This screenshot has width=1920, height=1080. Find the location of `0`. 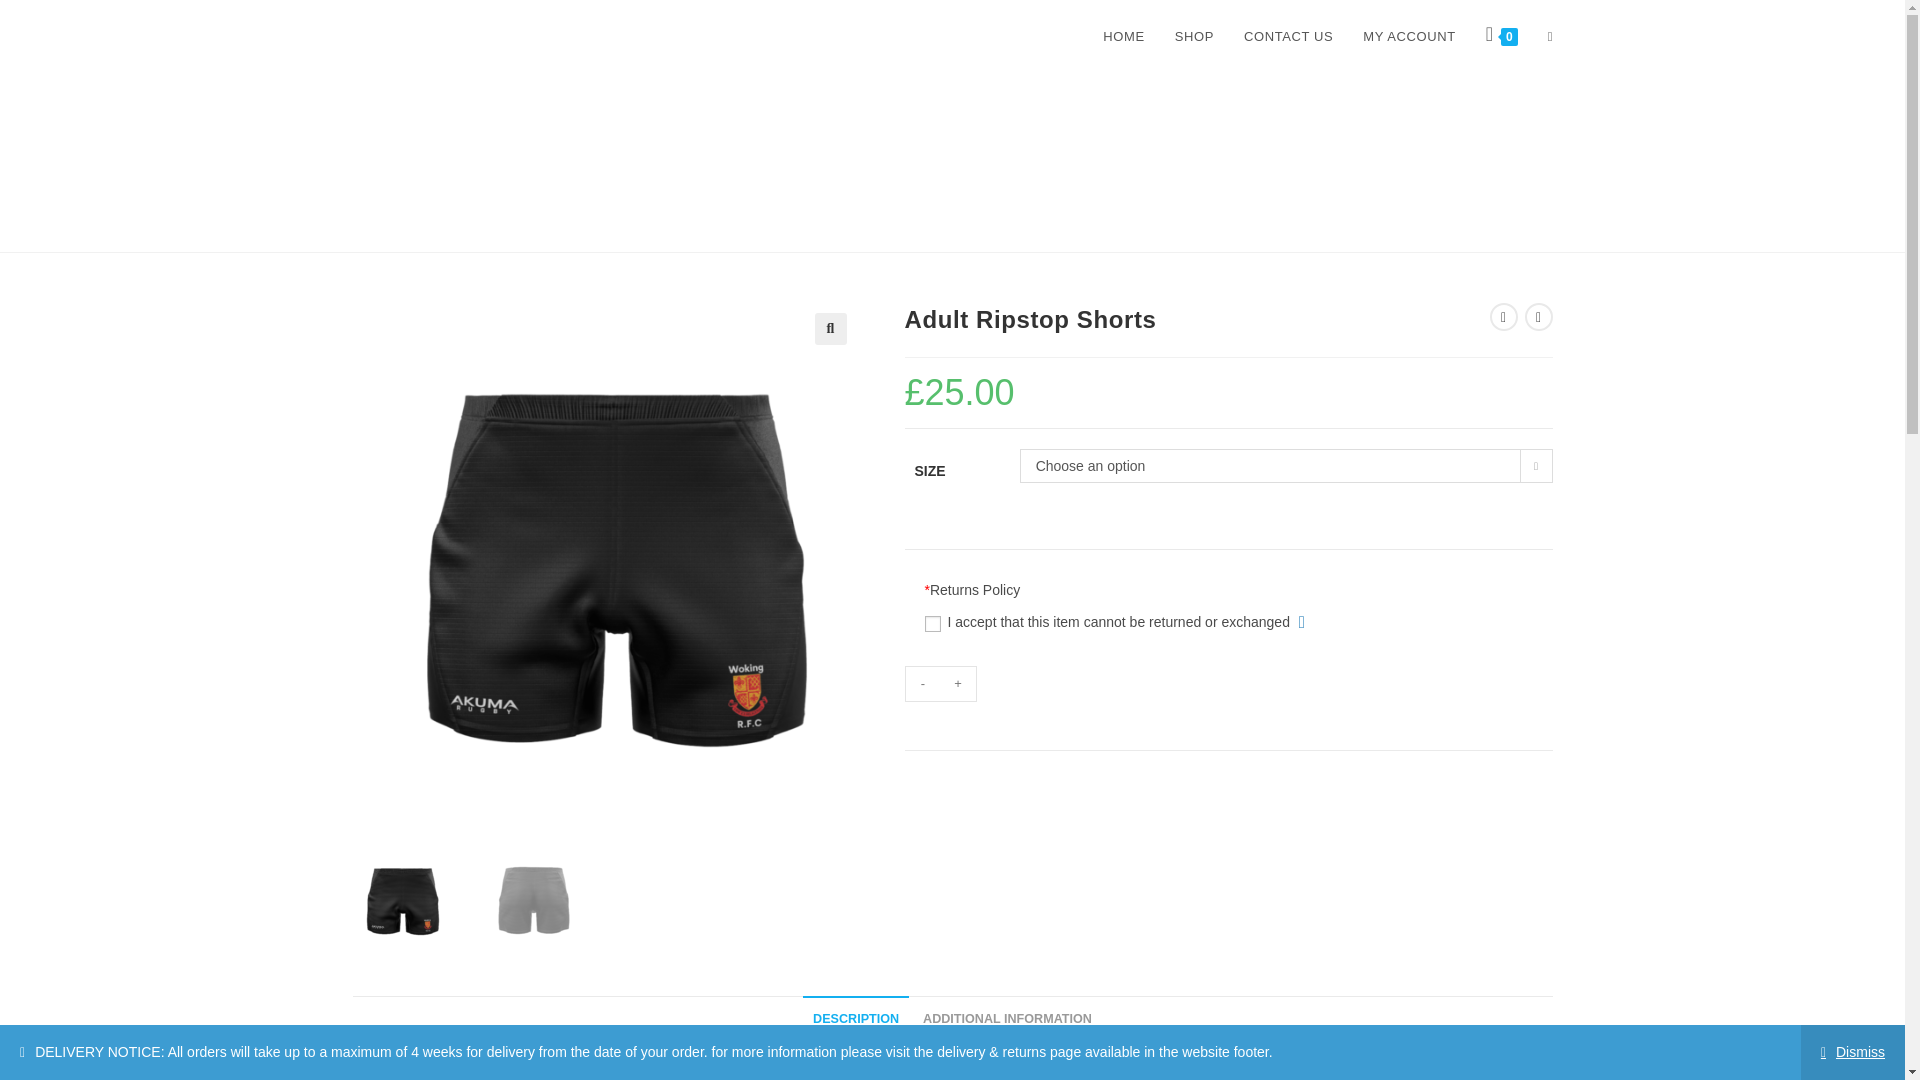

0 is located at coordinates (1501, 37).